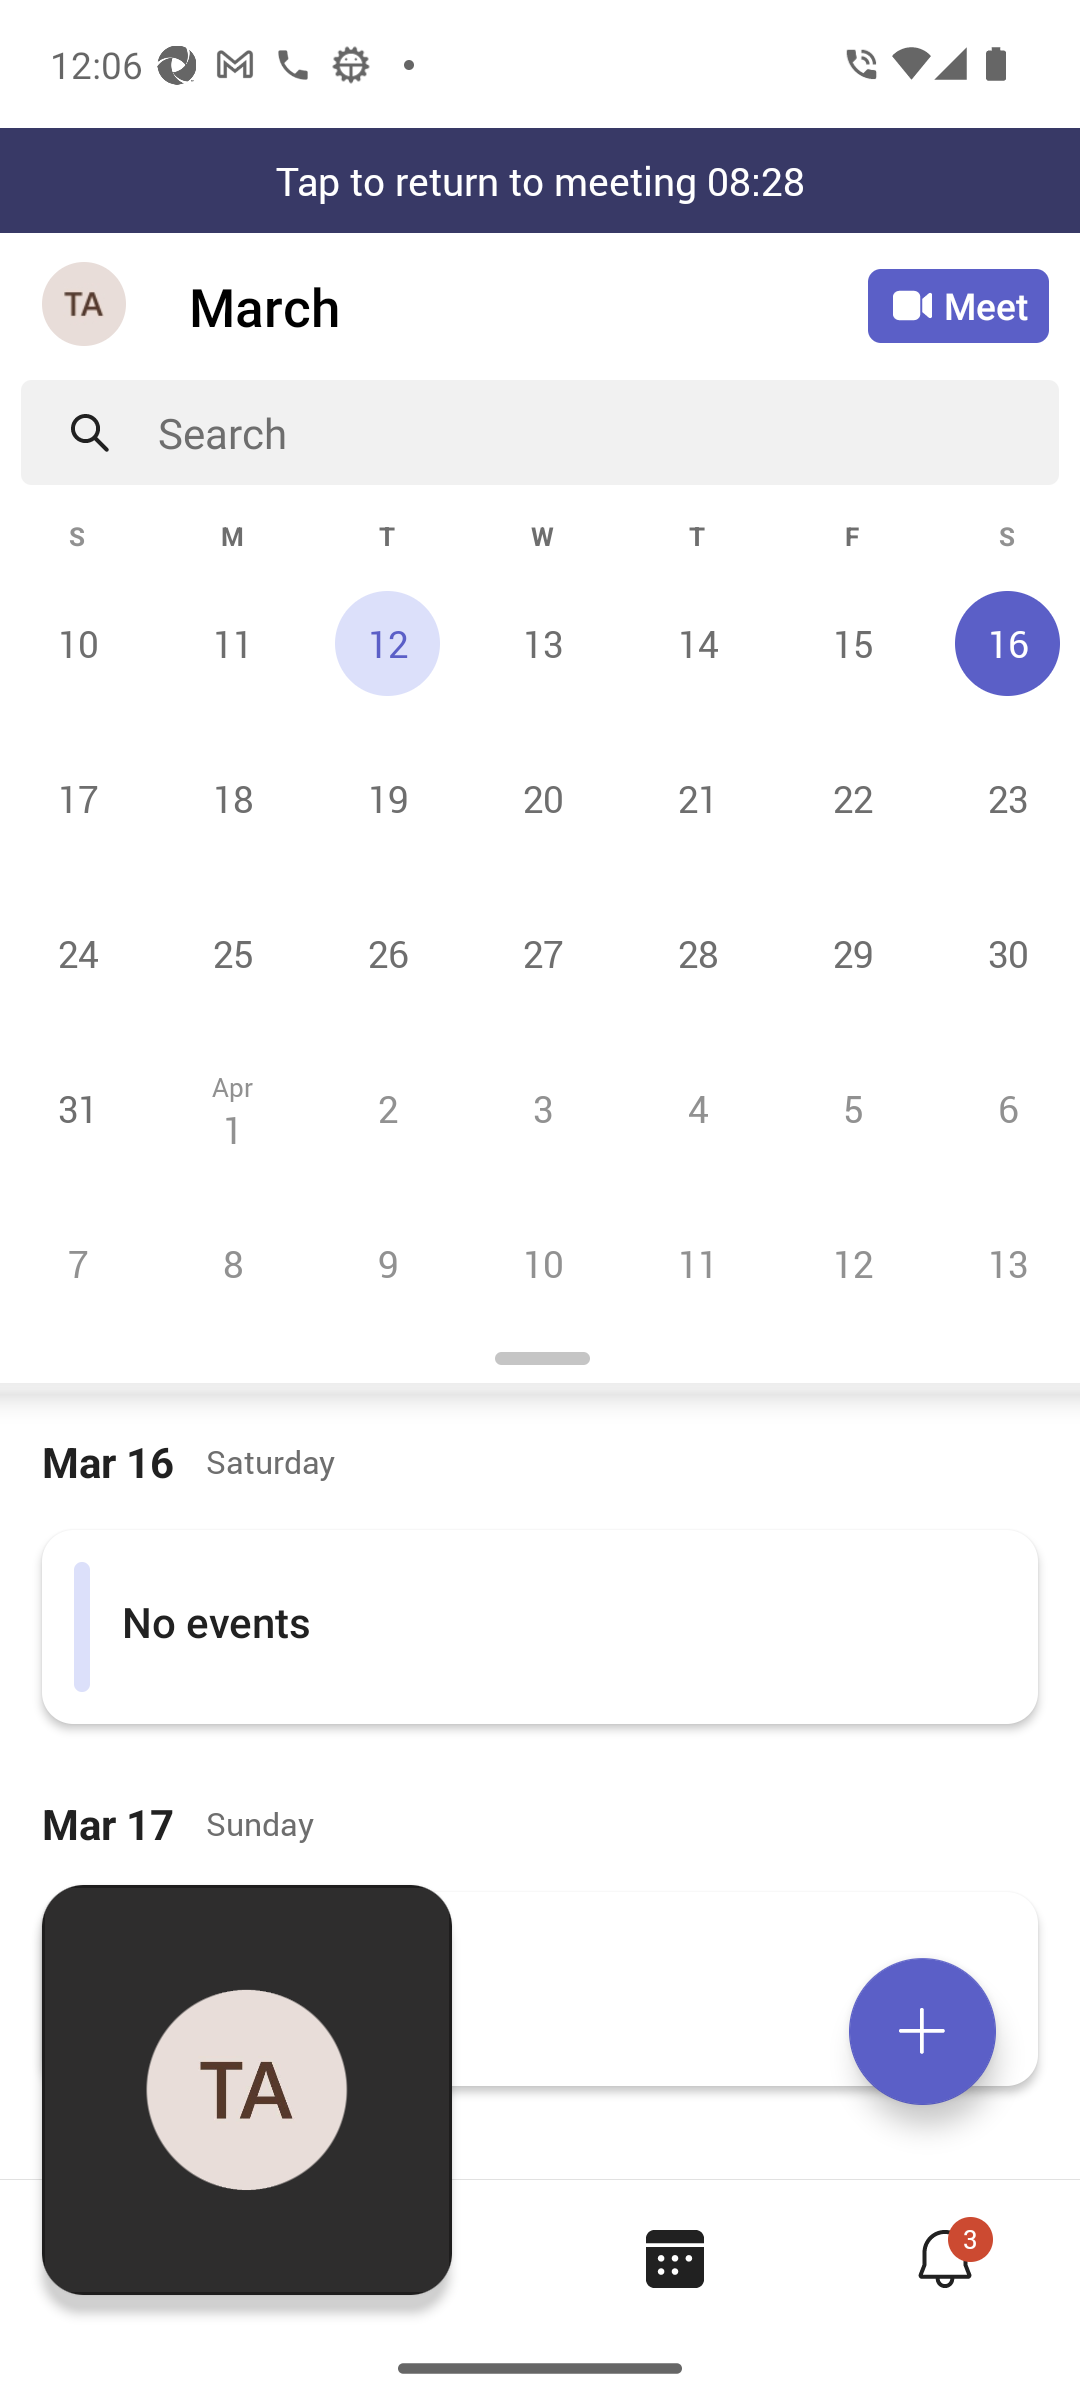  I want to click on Search, so click(608, 432).